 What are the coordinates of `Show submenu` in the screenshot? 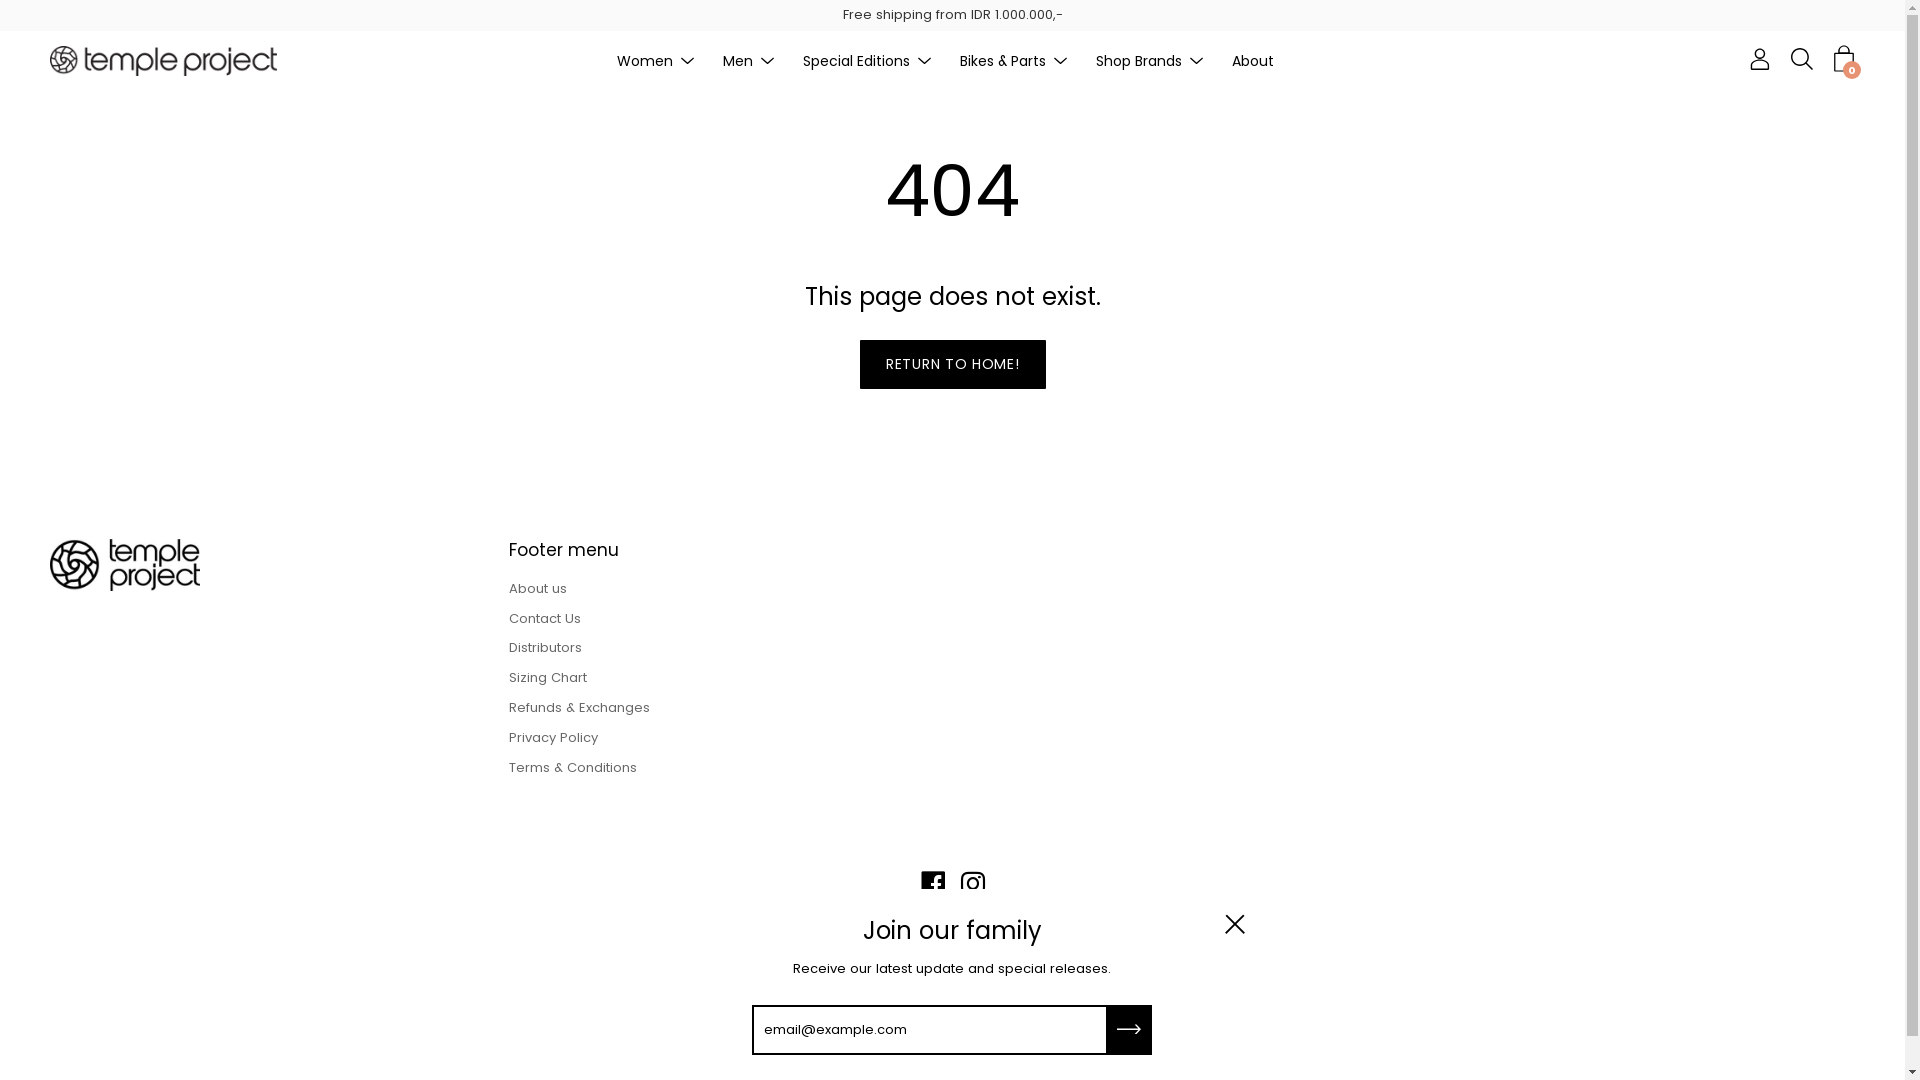 It's located at (1197, 61).